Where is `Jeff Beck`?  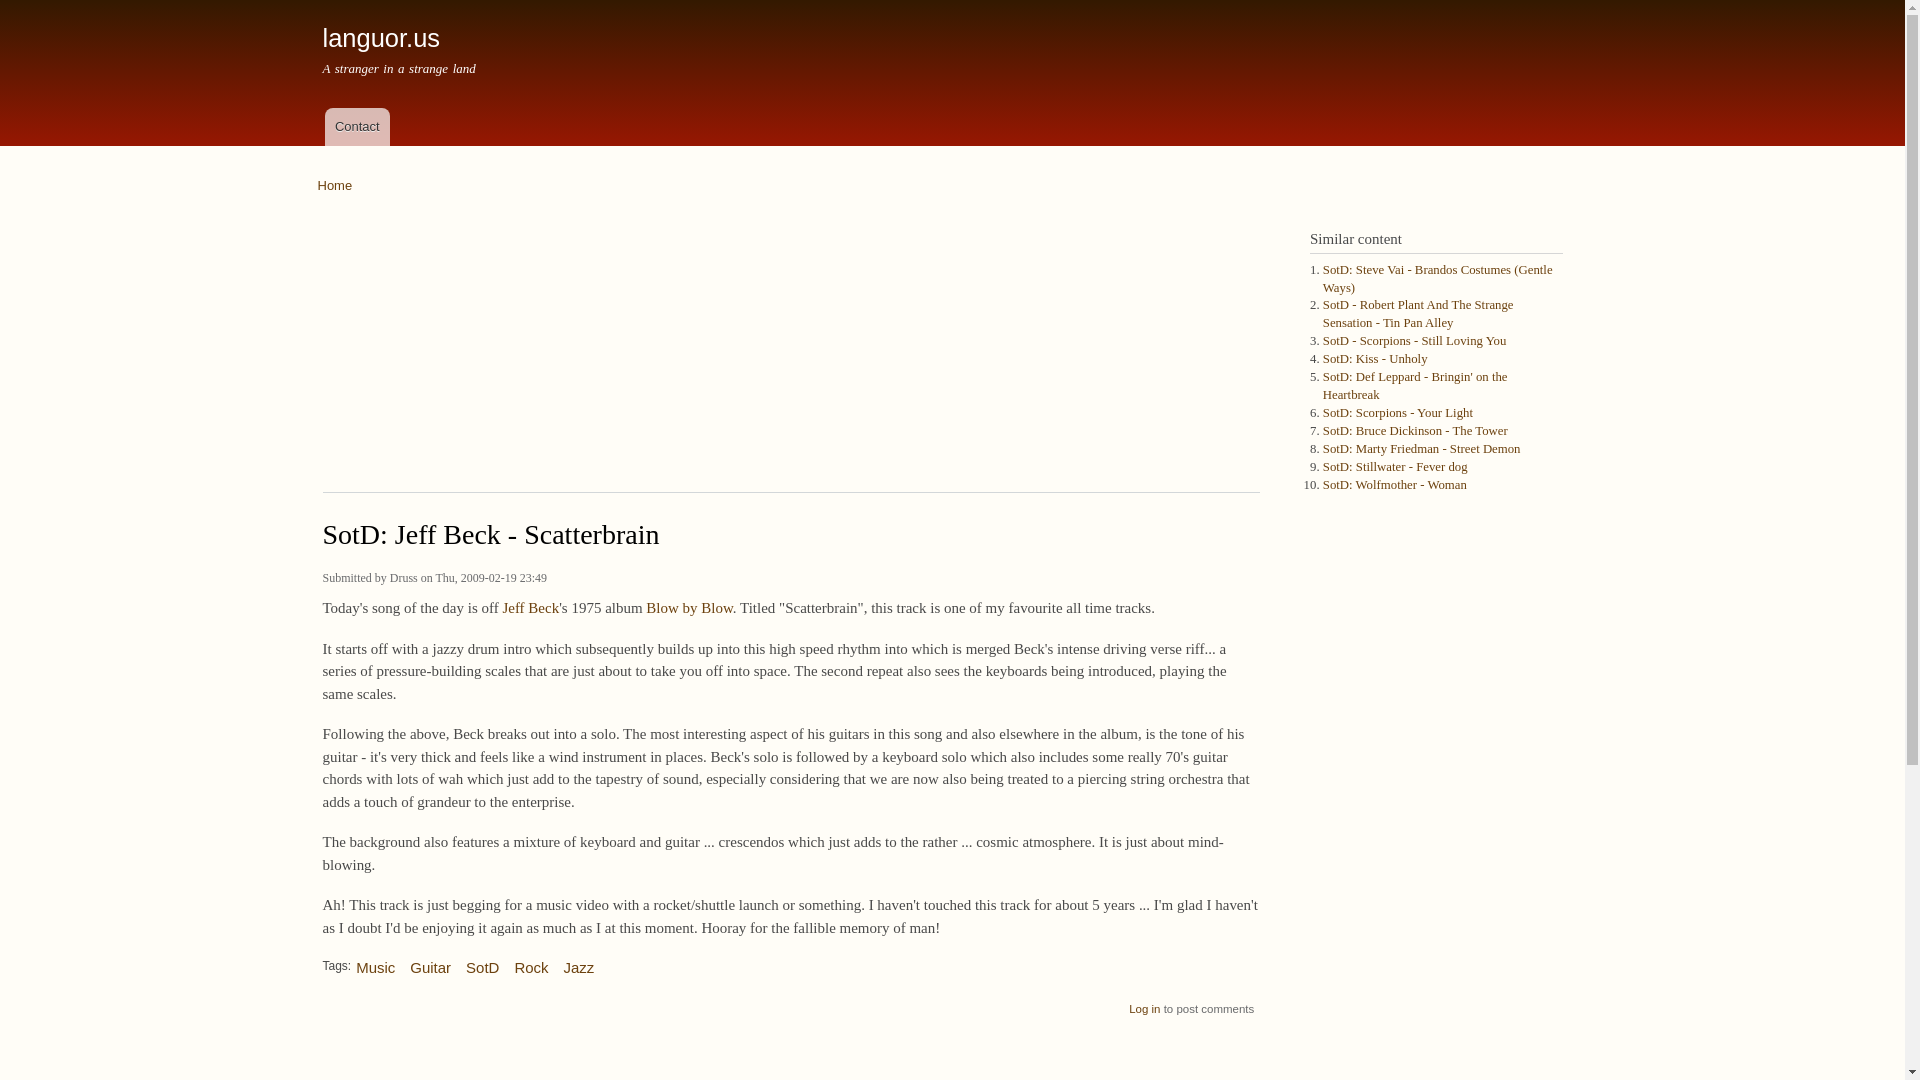
Jeff Beck is located at coordinates (530, 608).